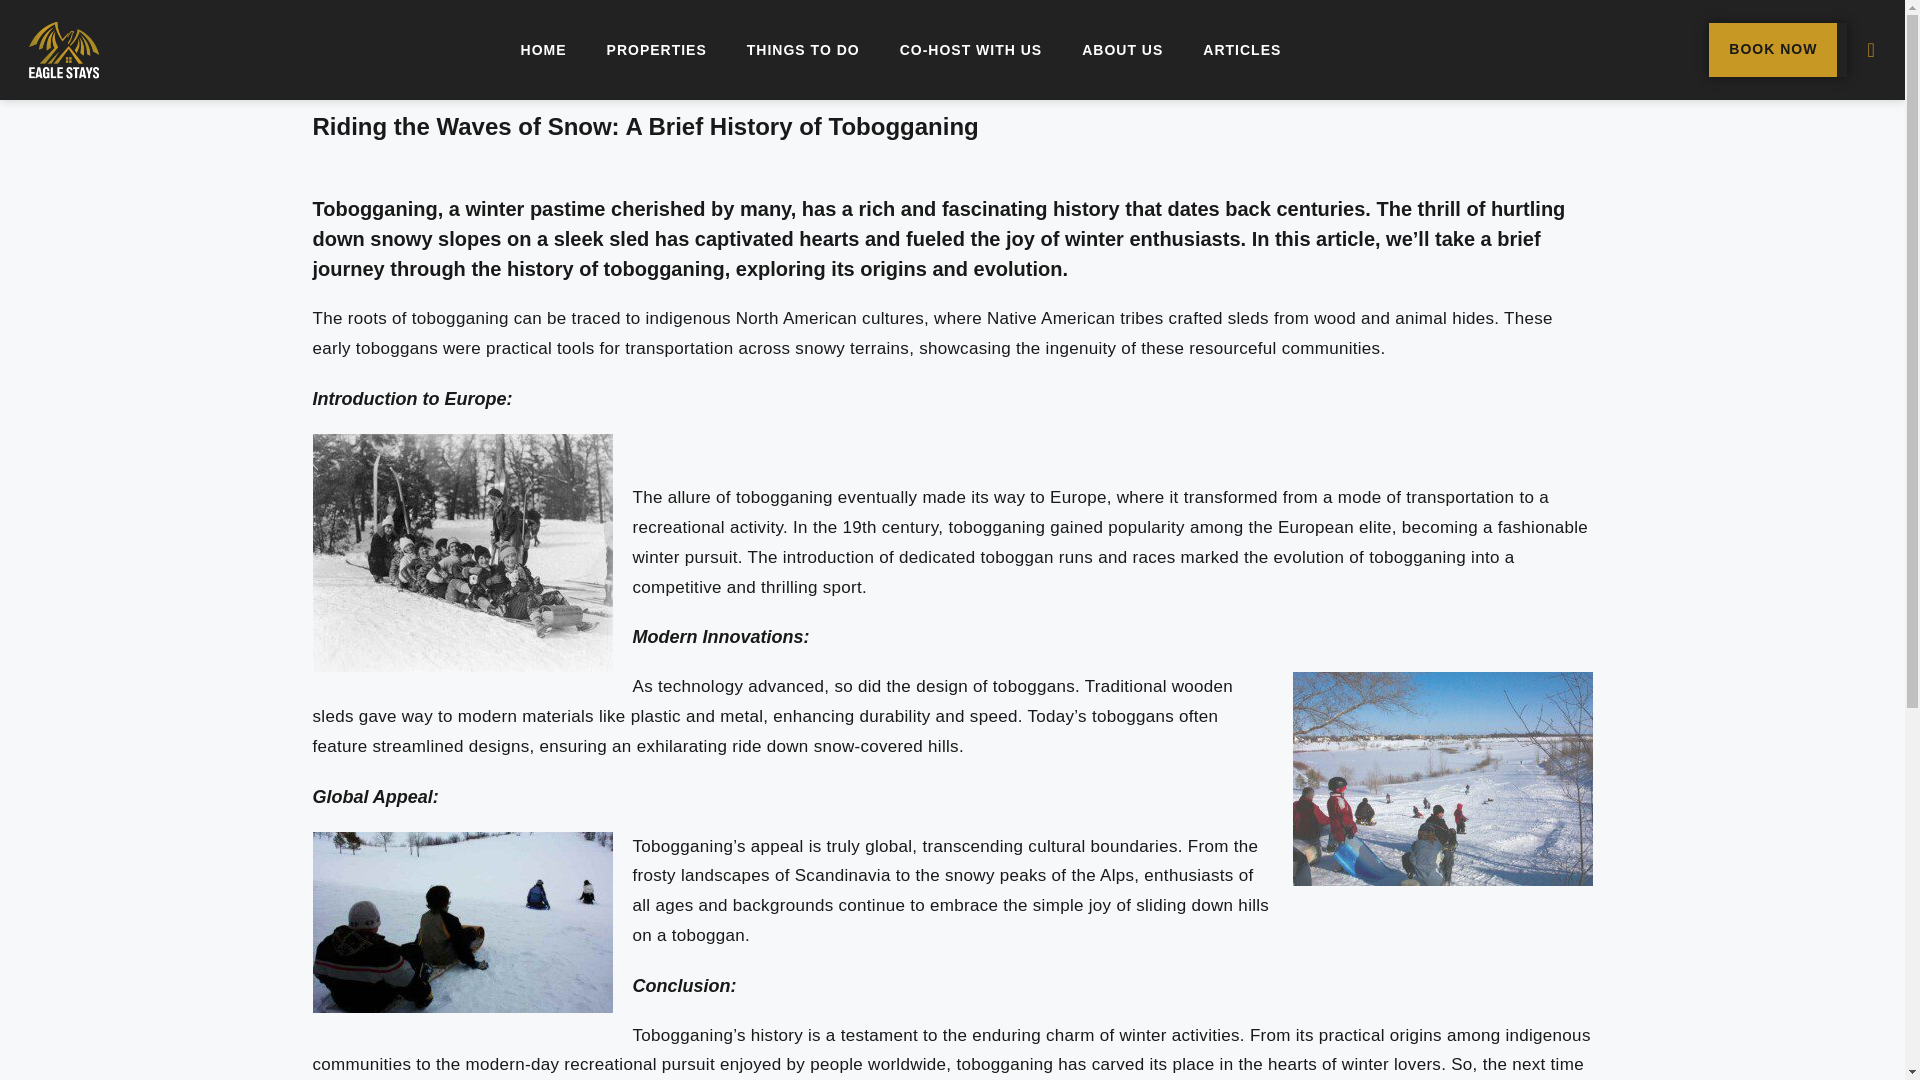 The width and height of the screenshot is (1920, 1080). I want to click on HOME, so click(544, 50).